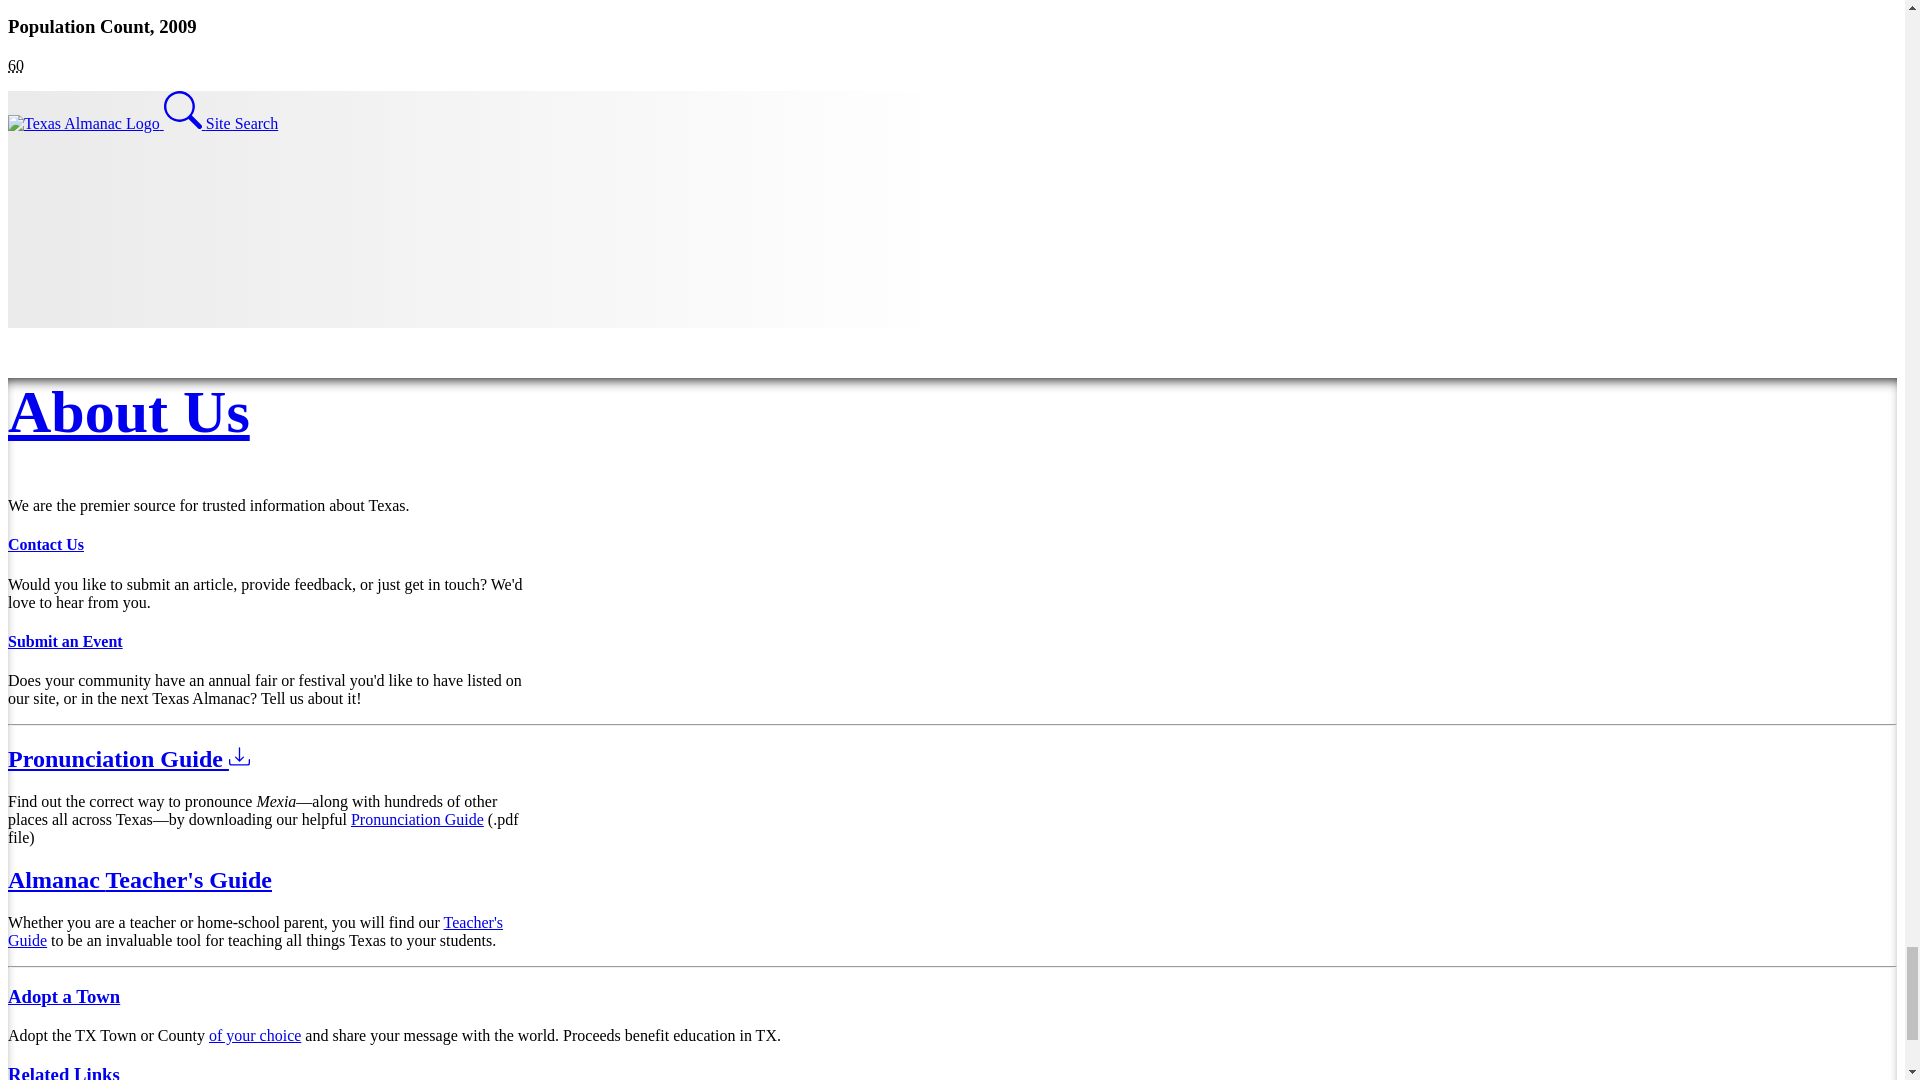 The image size is (1920, 1080). Describe the element at coordinates (220, 122) in the screenshot. I see `Site Search` at that location.